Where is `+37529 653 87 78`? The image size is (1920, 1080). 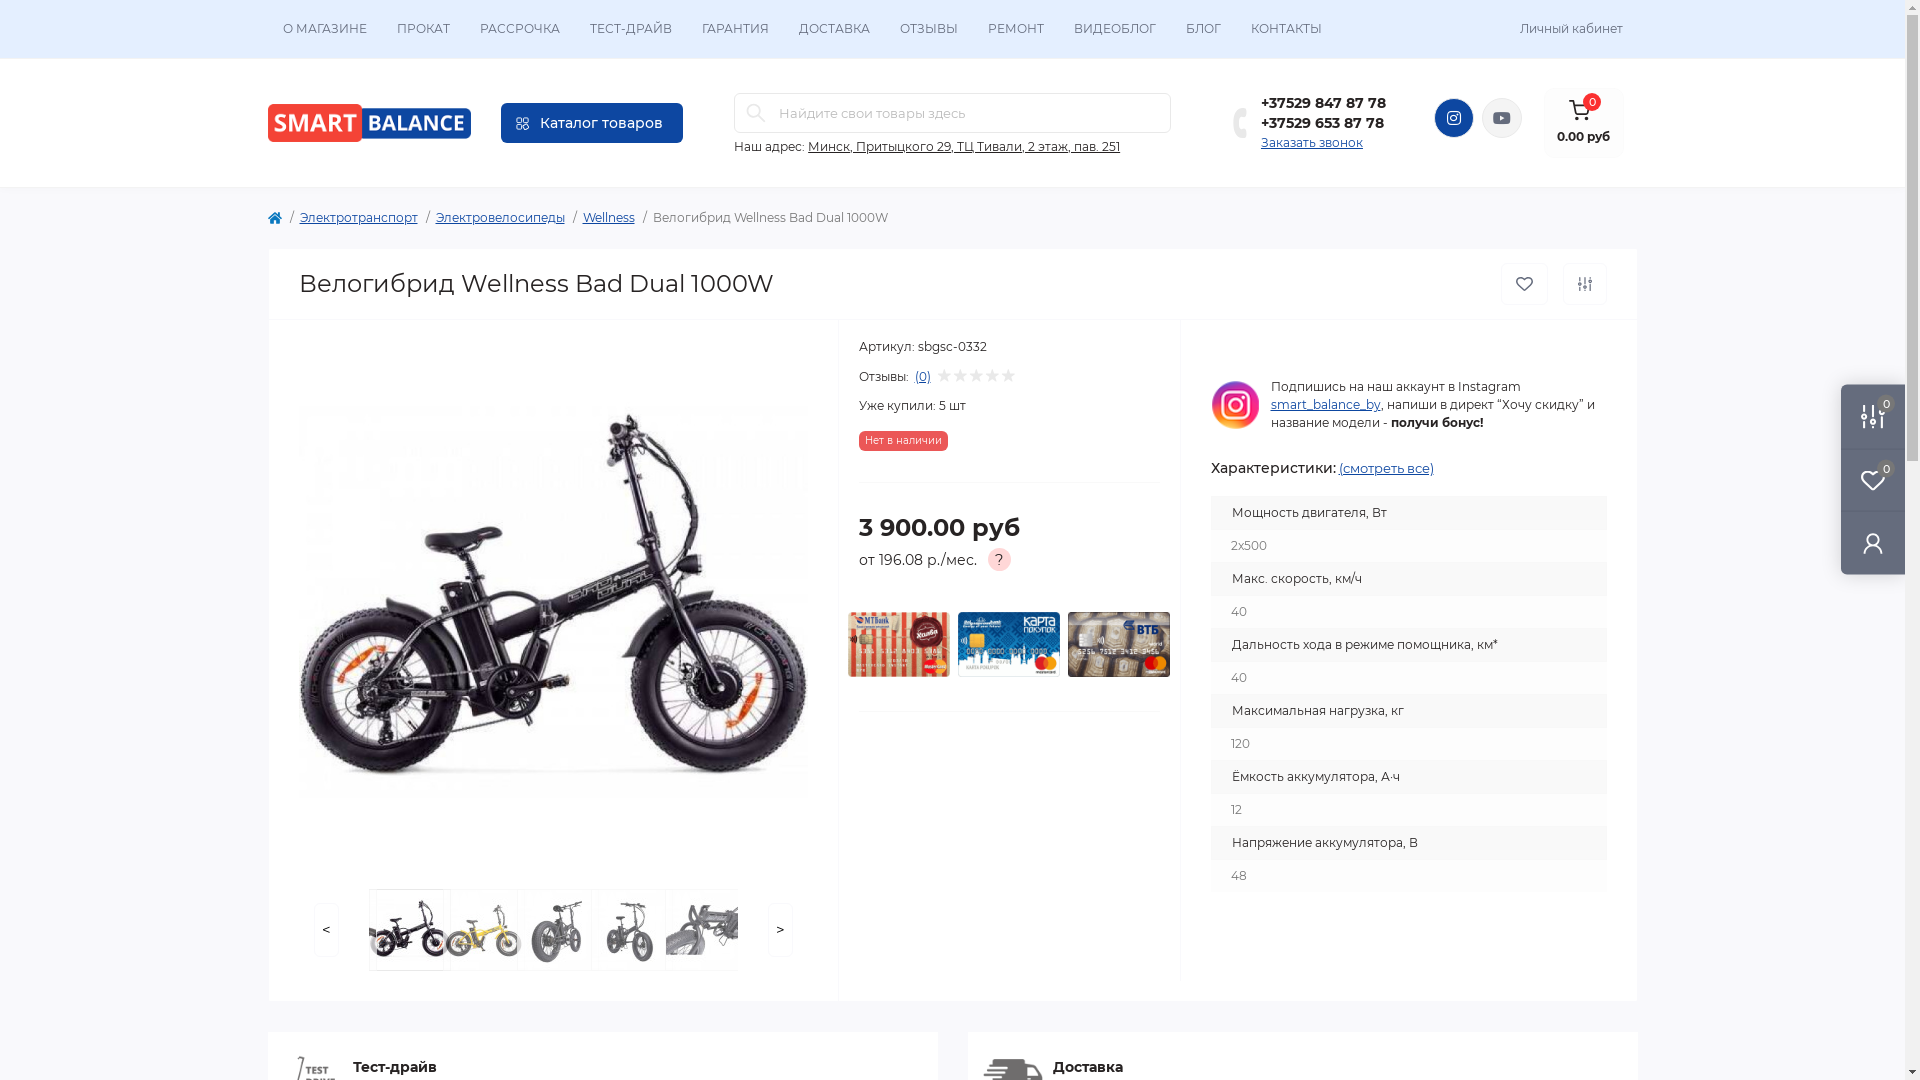 +37529 653 87 78 is located at coordinates (1324, 123).